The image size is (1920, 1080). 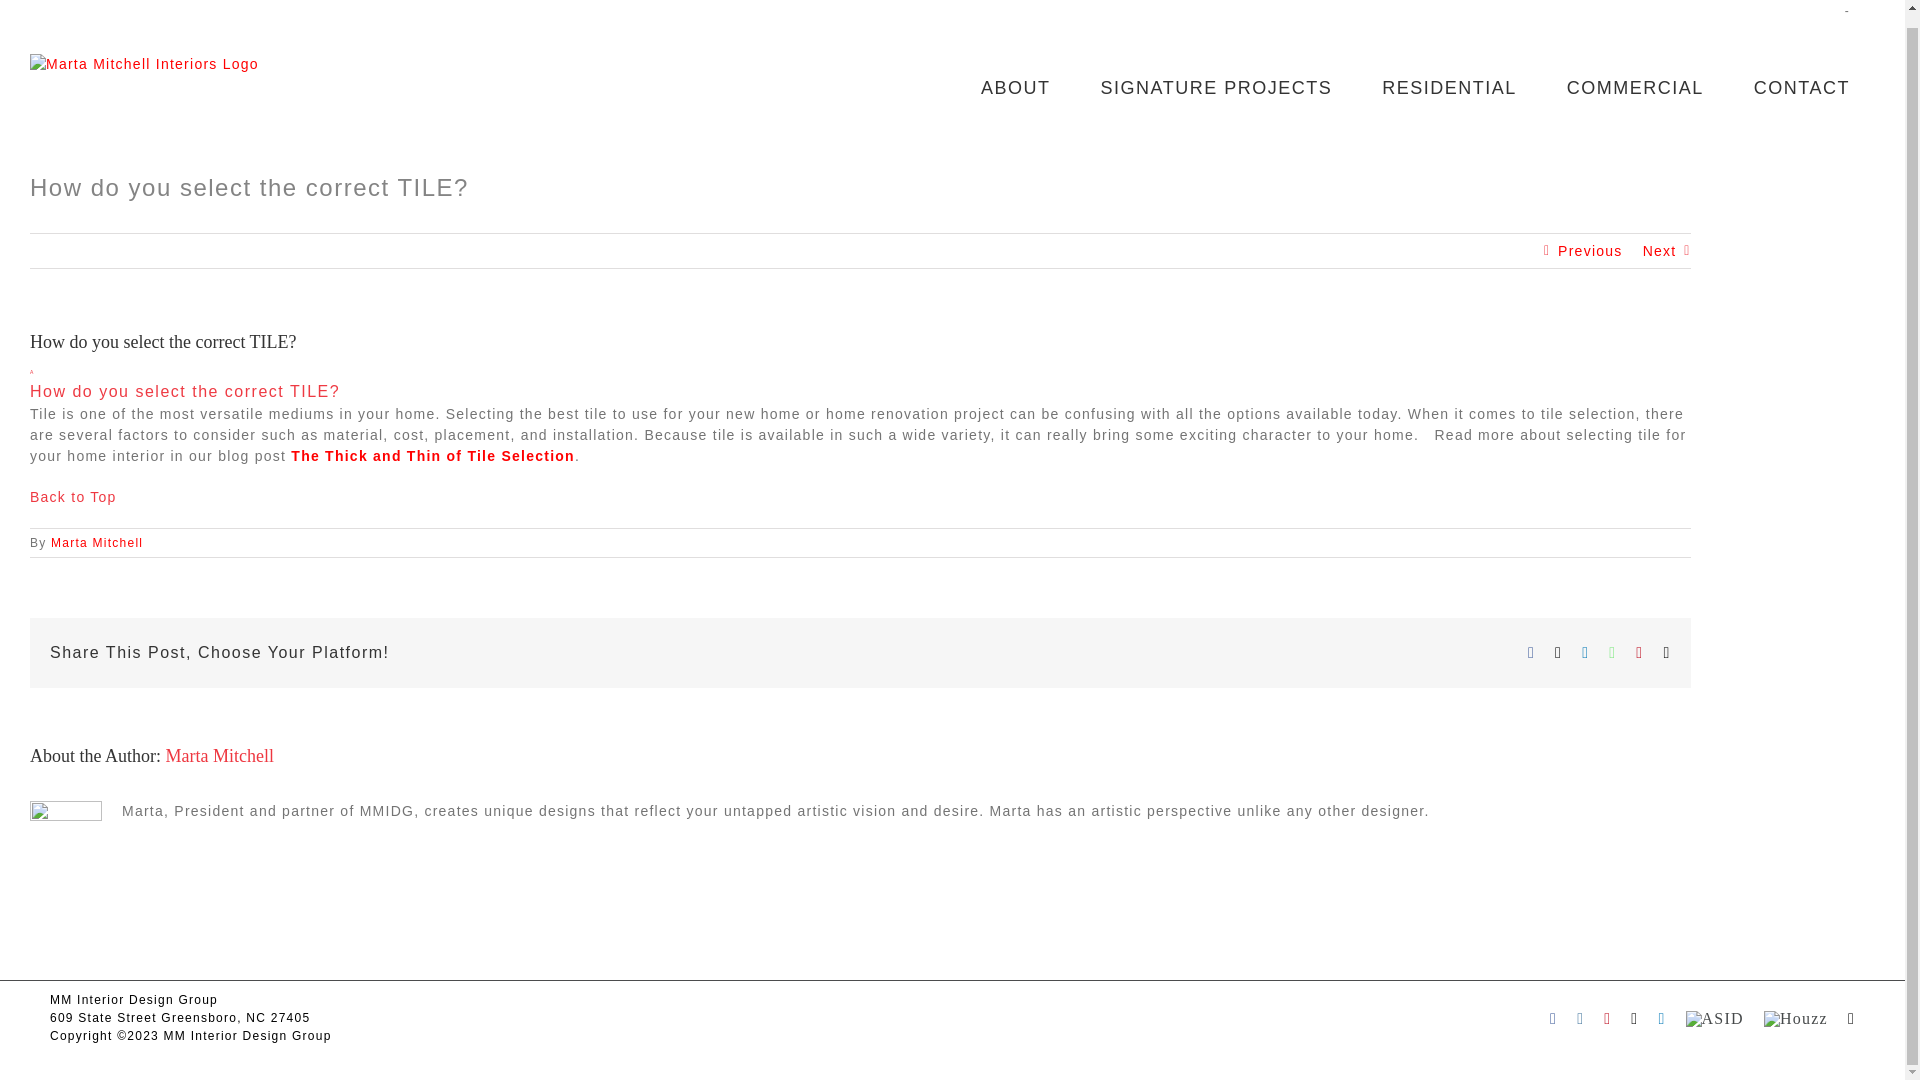 I want to click on Marta Mitchell, so click(x=96, y=542).